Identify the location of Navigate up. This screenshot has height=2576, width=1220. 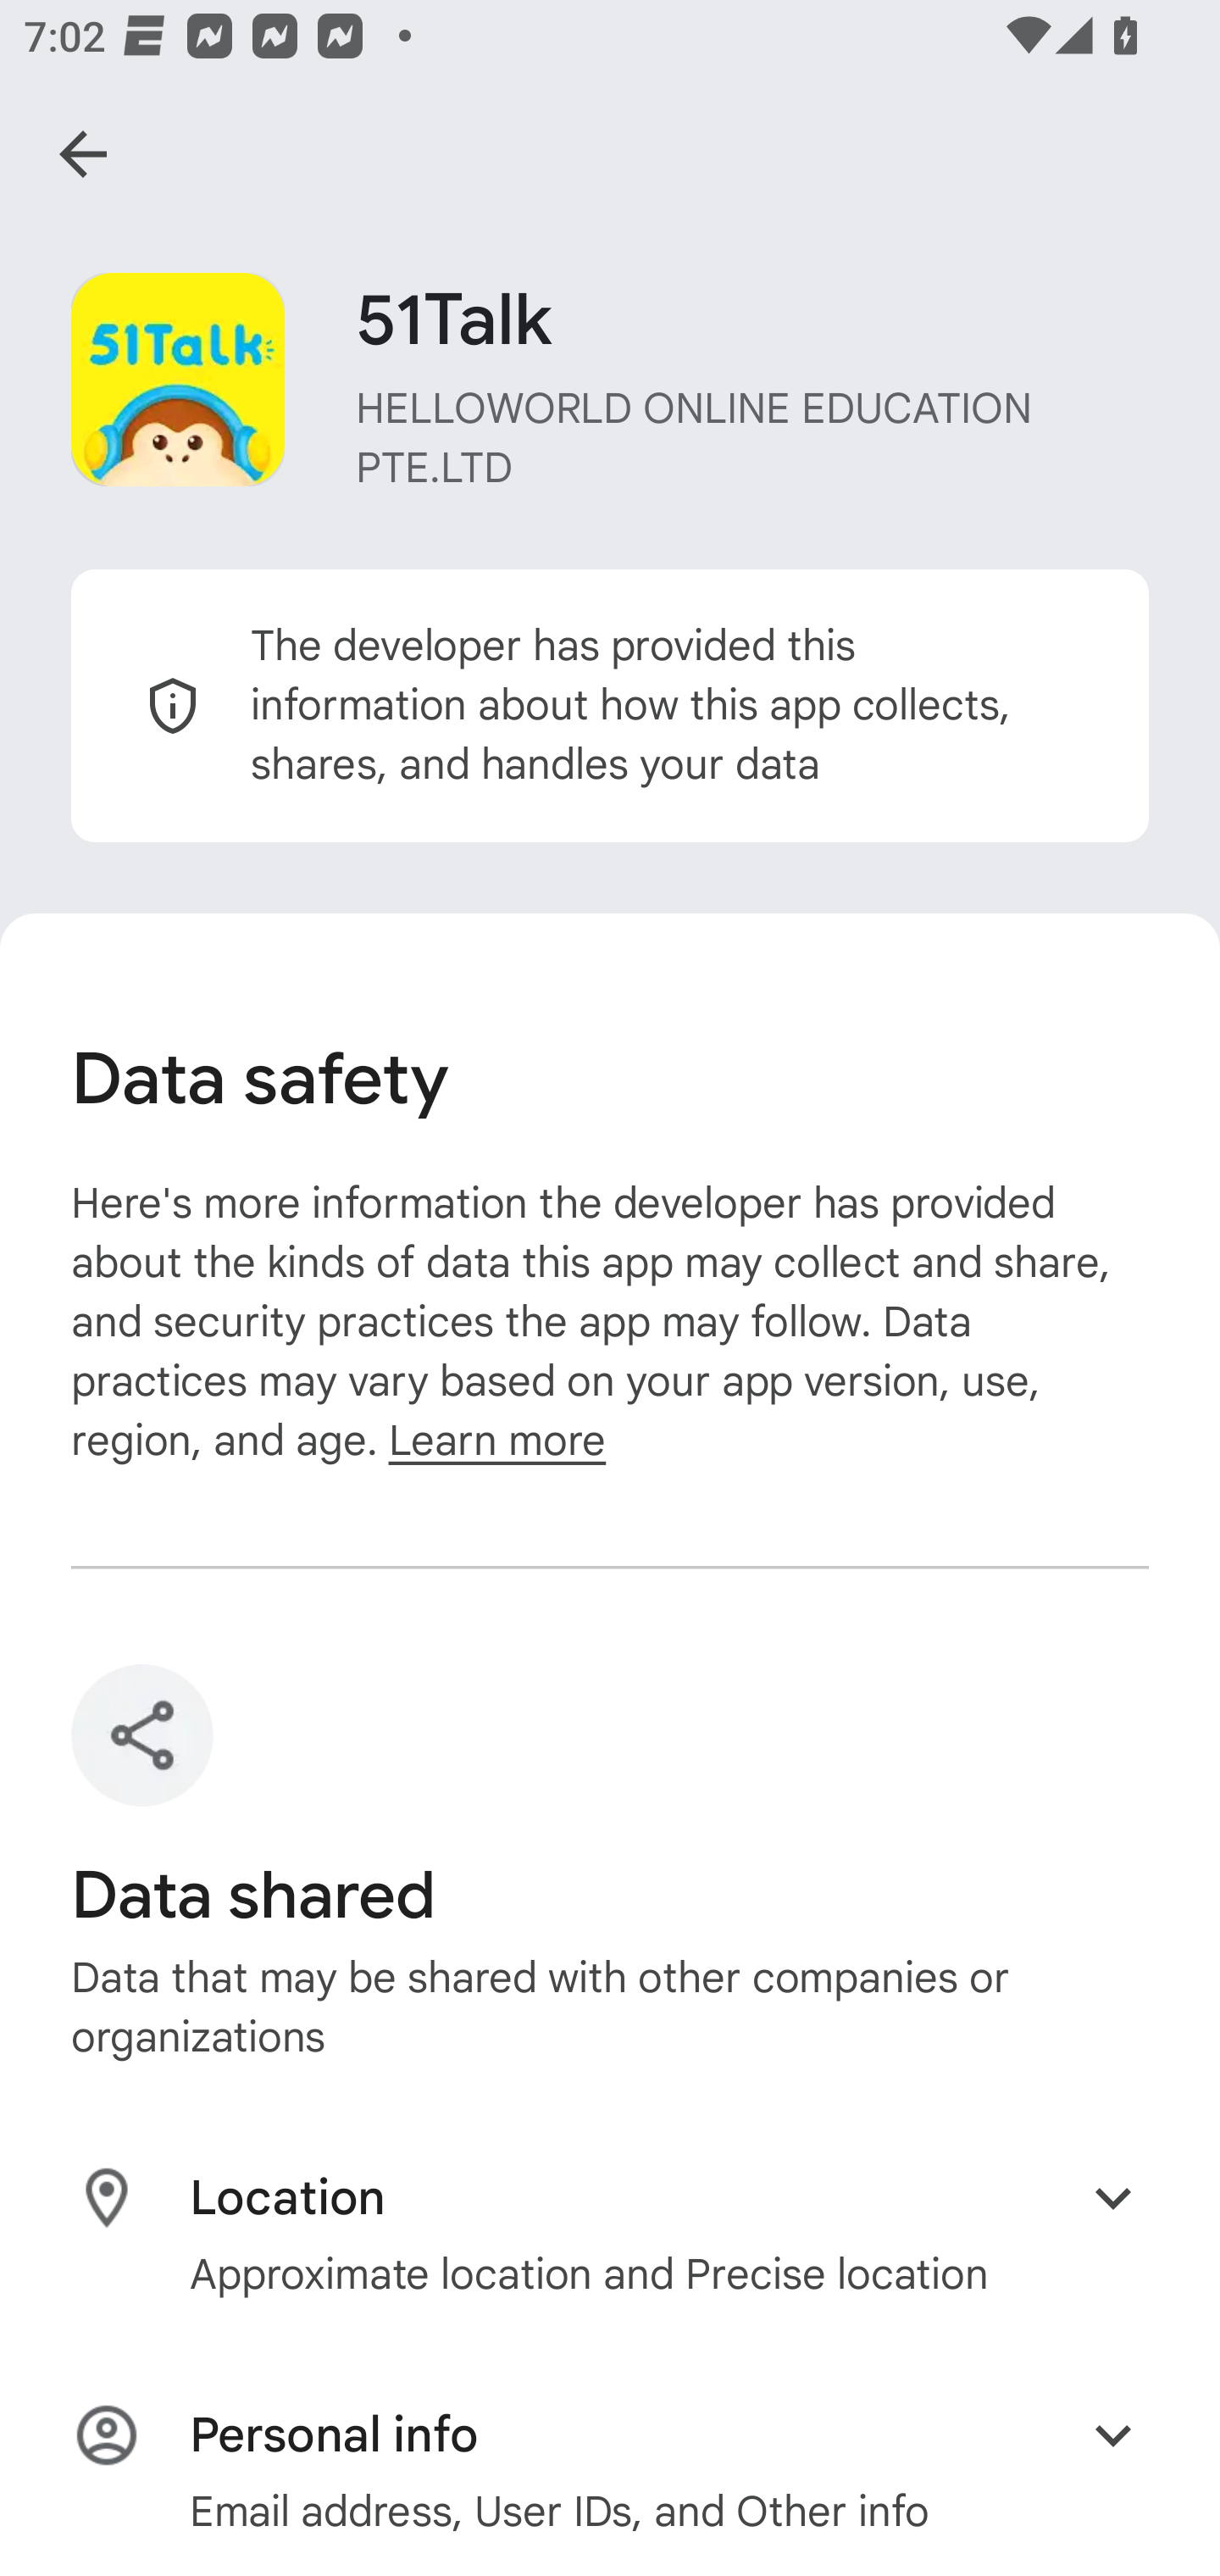
(83, 154).